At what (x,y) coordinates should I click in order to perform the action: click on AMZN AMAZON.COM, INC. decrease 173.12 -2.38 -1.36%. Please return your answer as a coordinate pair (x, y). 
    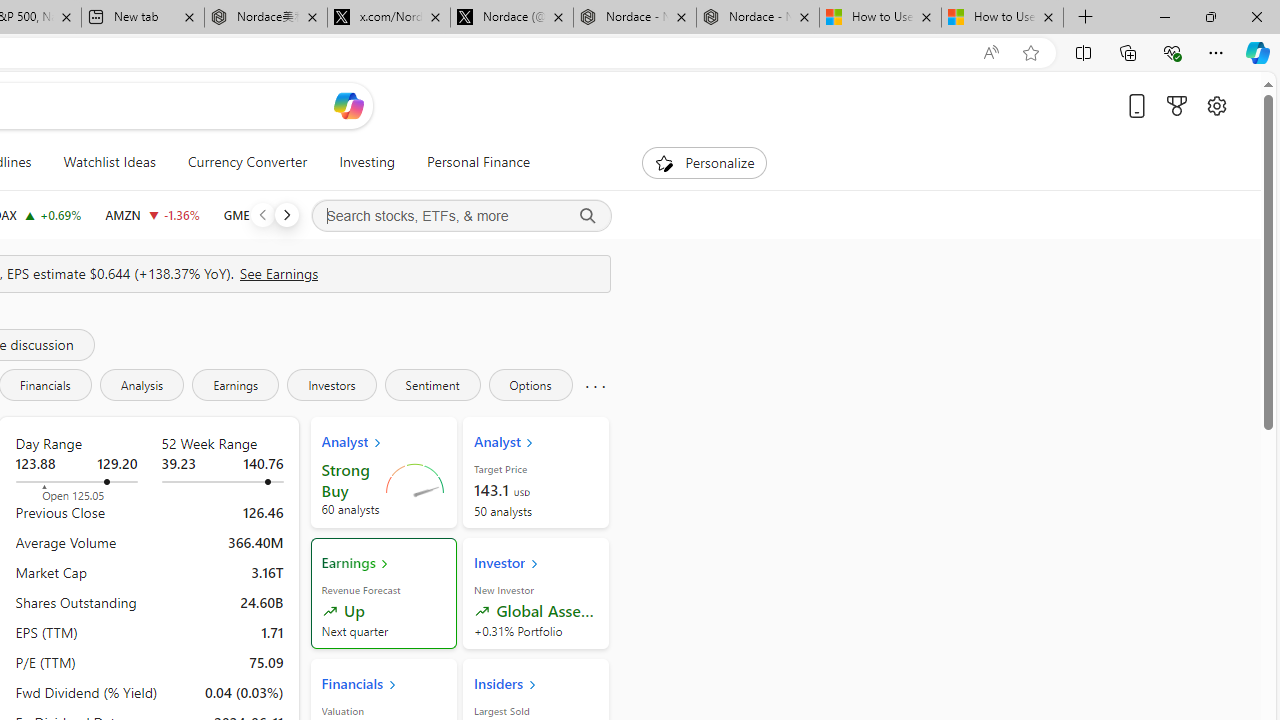
    Looking at the image, I should click on (152, 214).